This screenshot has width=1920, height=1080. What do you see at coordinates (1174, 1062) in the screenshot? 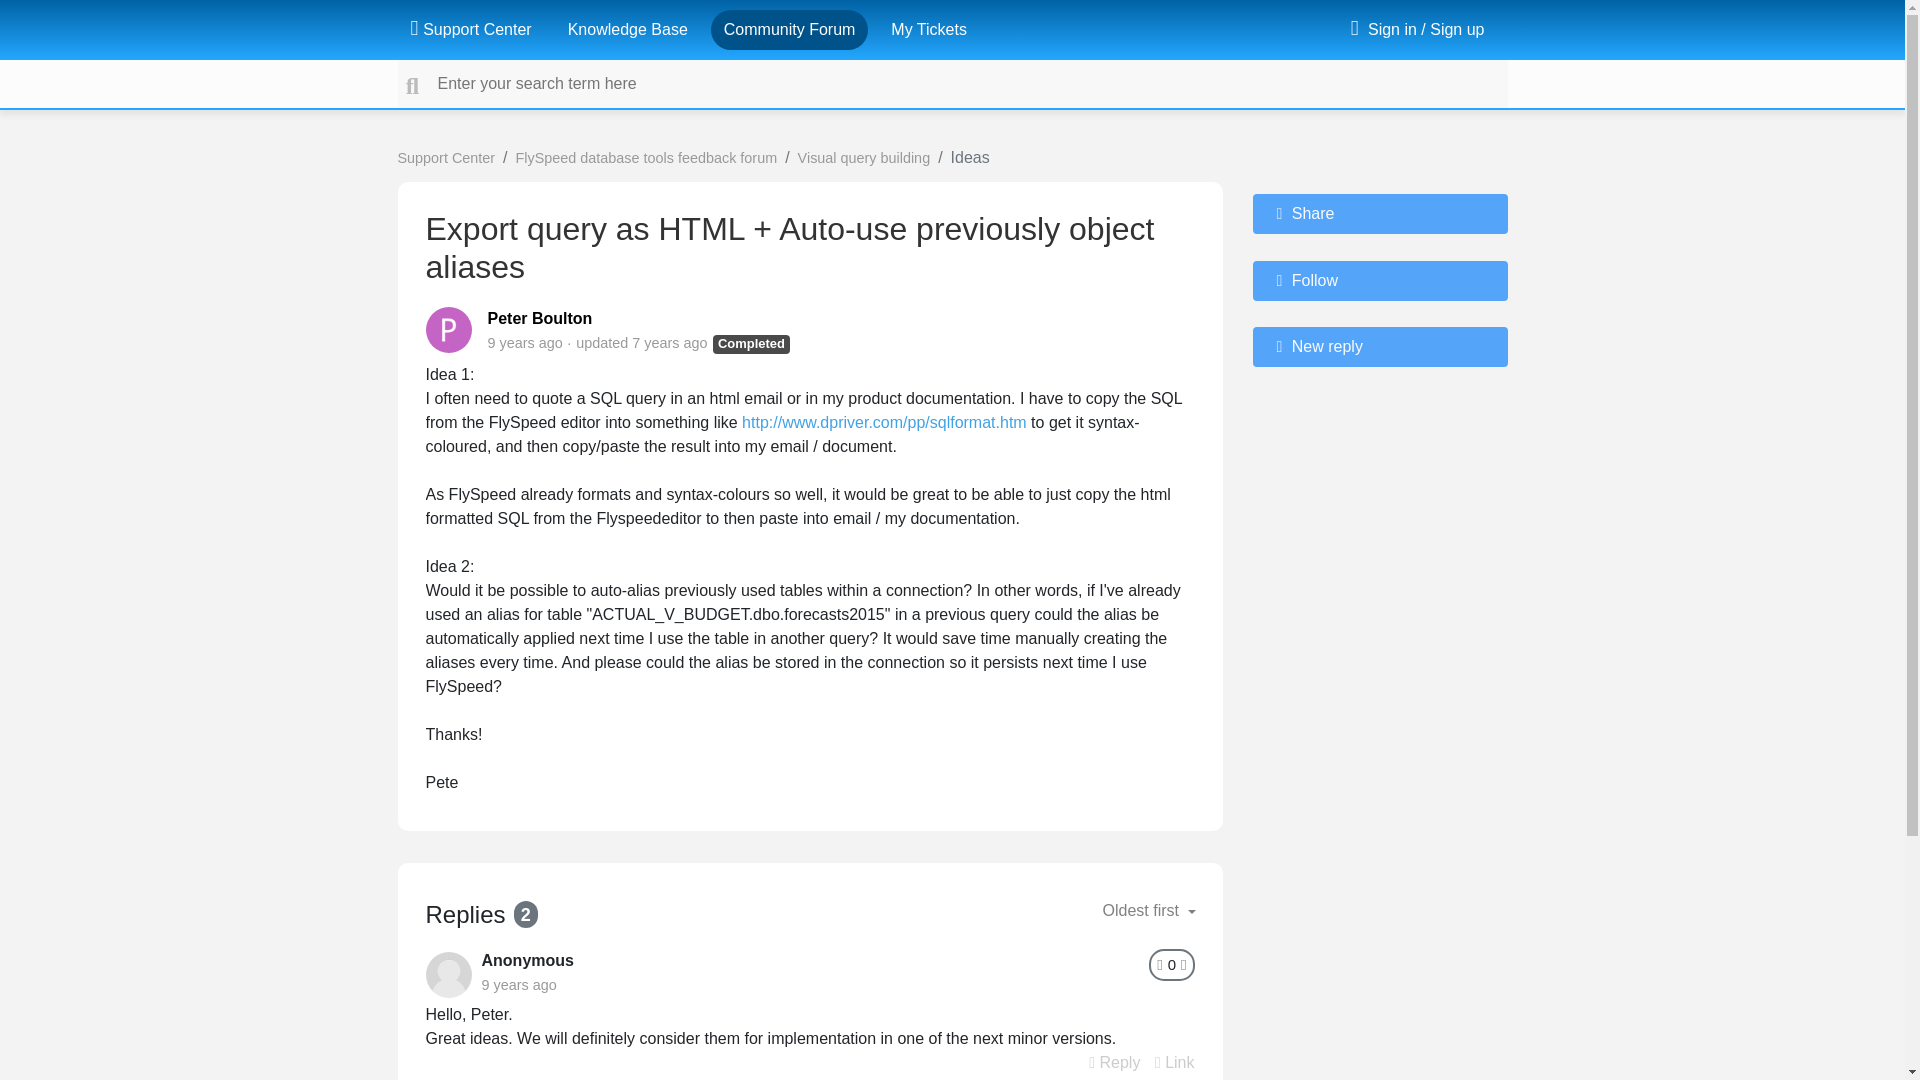
I see `Link` at bounding box center [1174, 1062].